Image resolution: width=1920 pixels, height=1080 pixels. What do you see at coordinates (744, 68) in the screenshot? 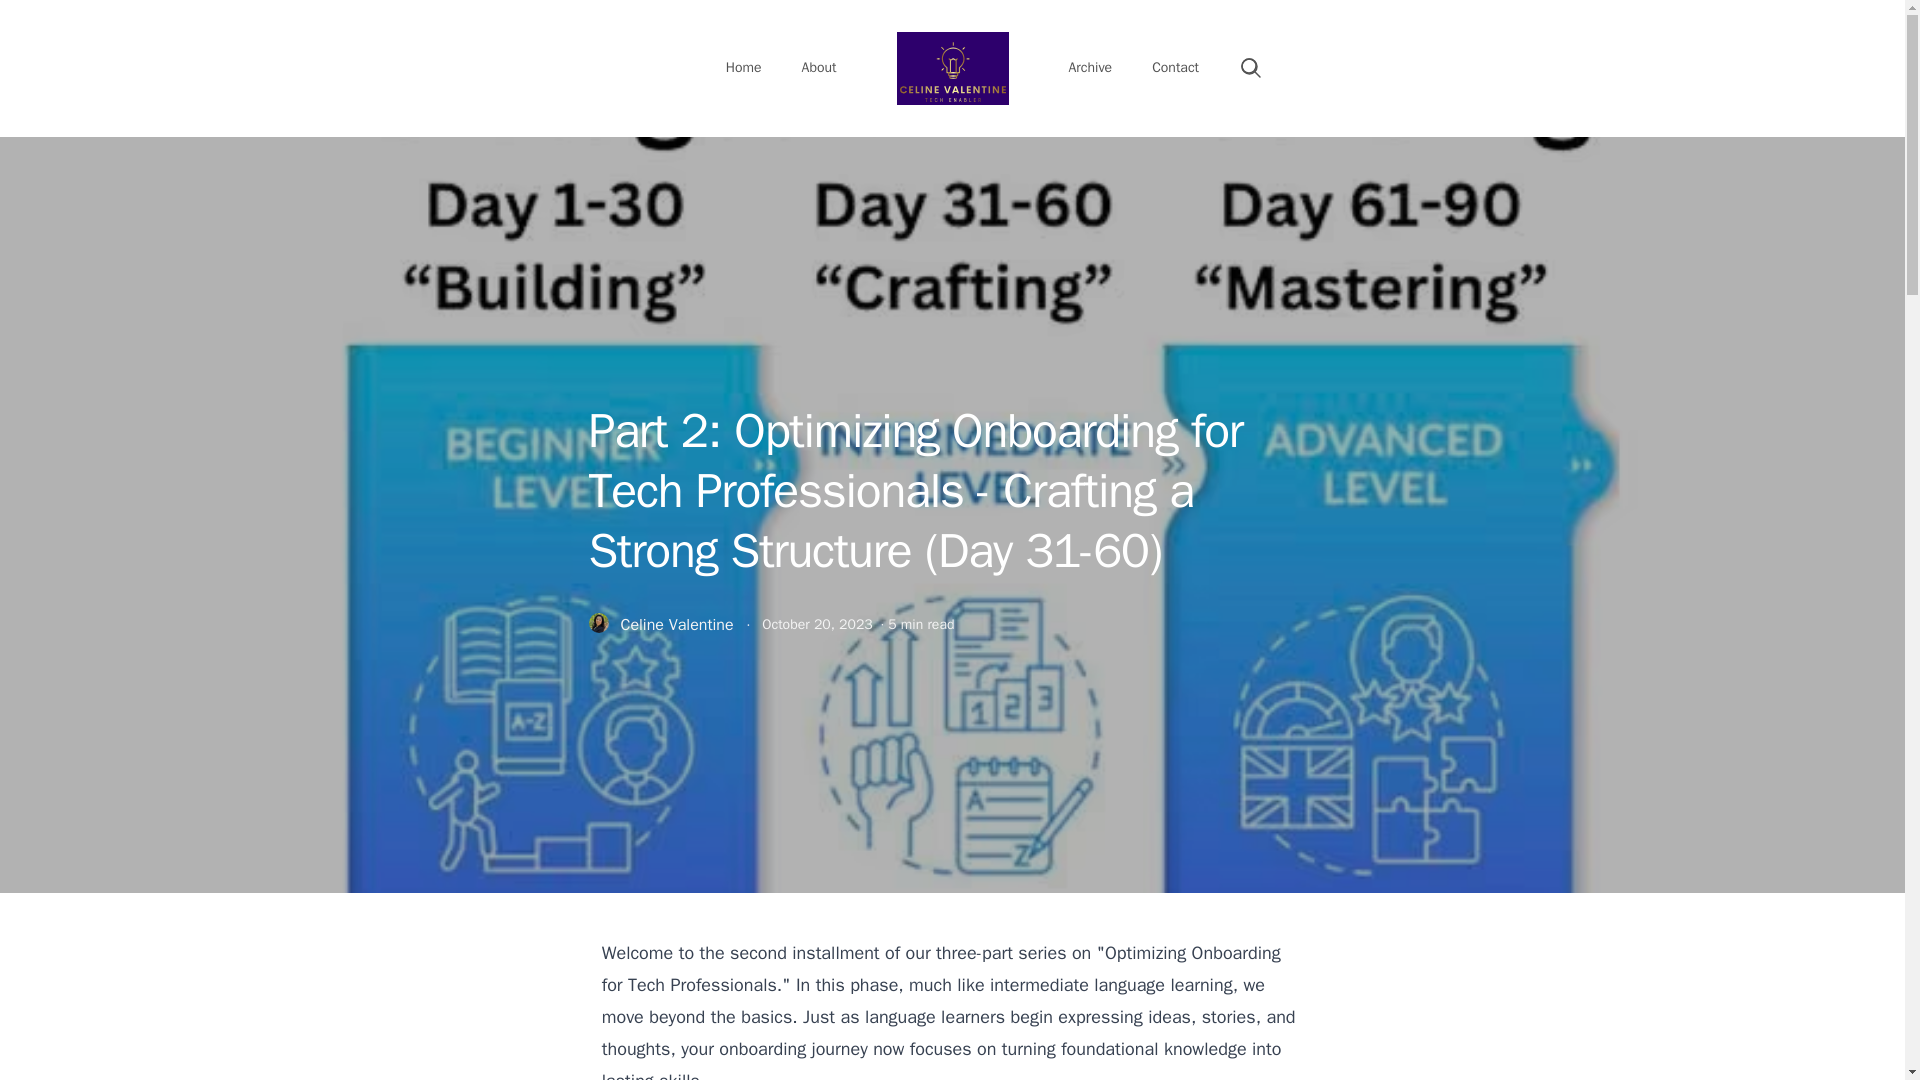
I see `Home` at bounding box center [744, 68].